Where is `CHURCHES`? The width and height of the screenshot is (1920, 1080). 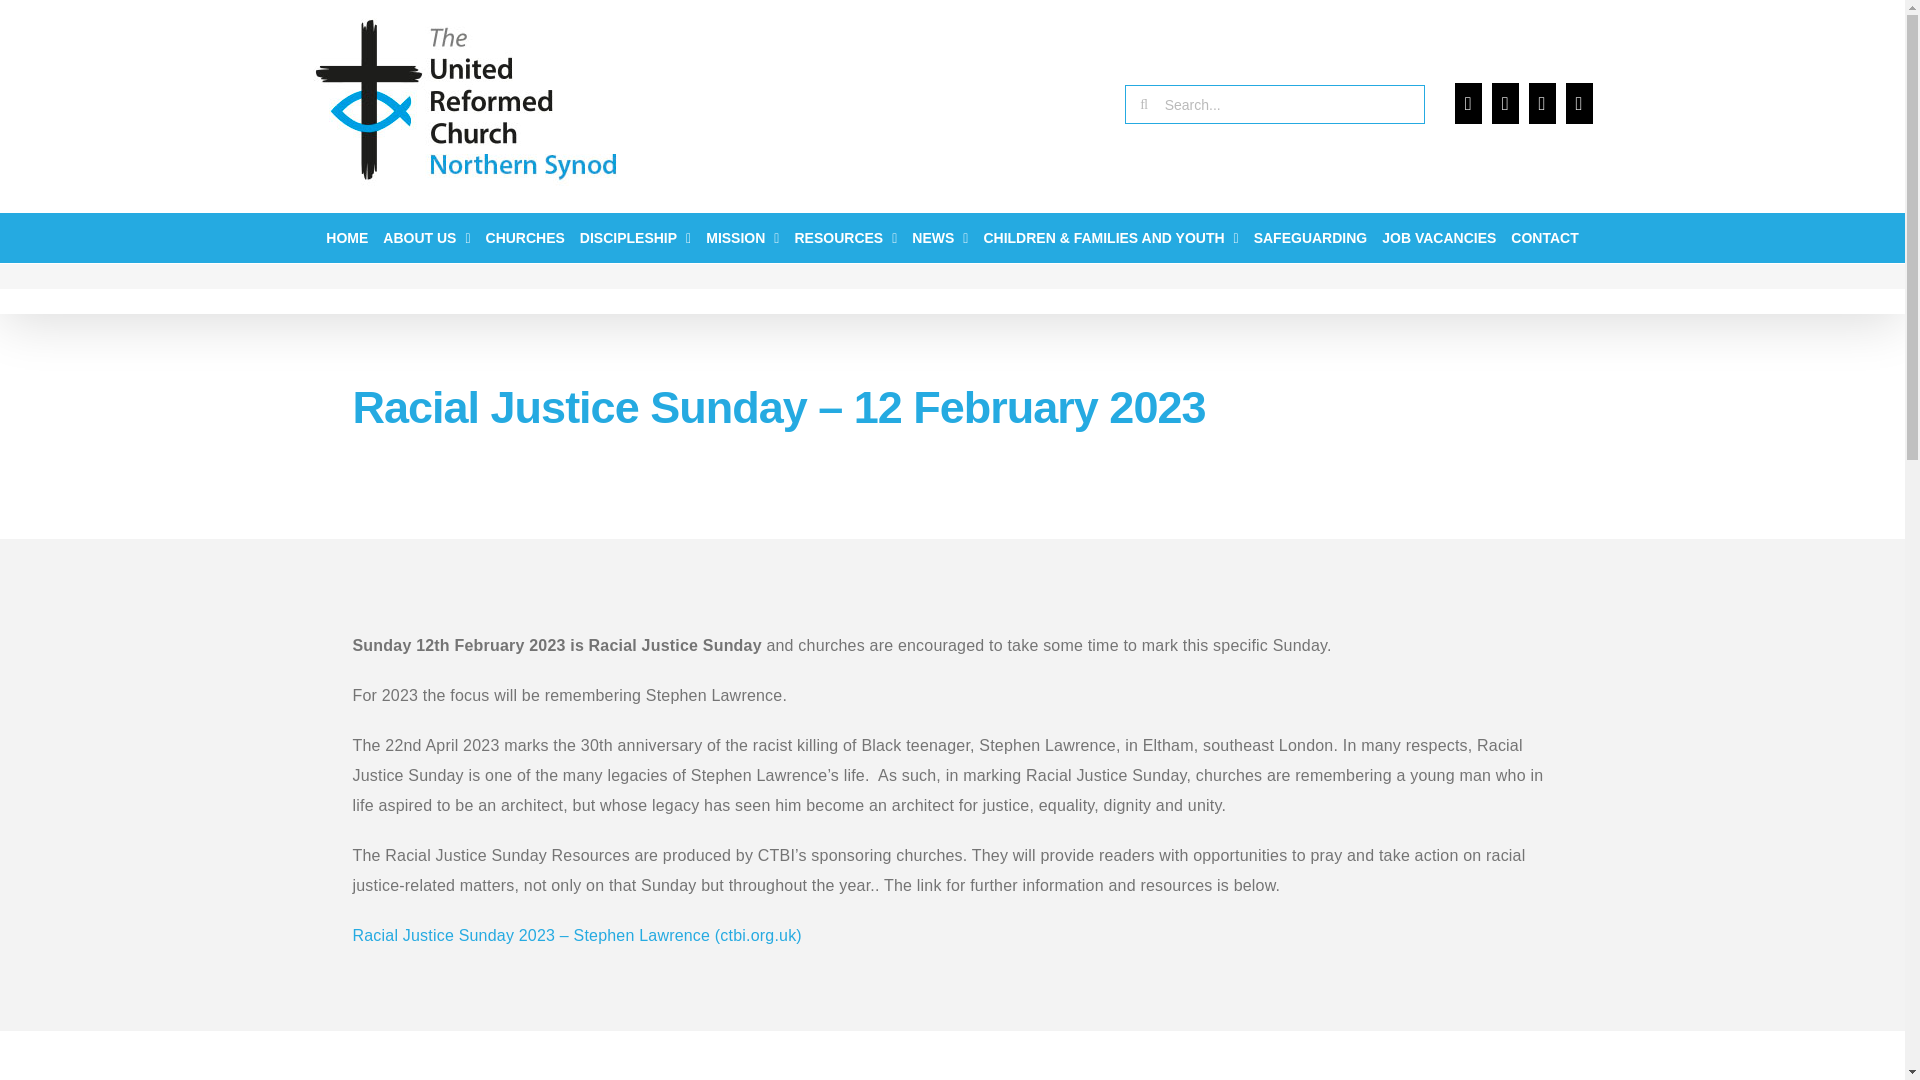 CHURCHES is located at coordinates (524, 238).